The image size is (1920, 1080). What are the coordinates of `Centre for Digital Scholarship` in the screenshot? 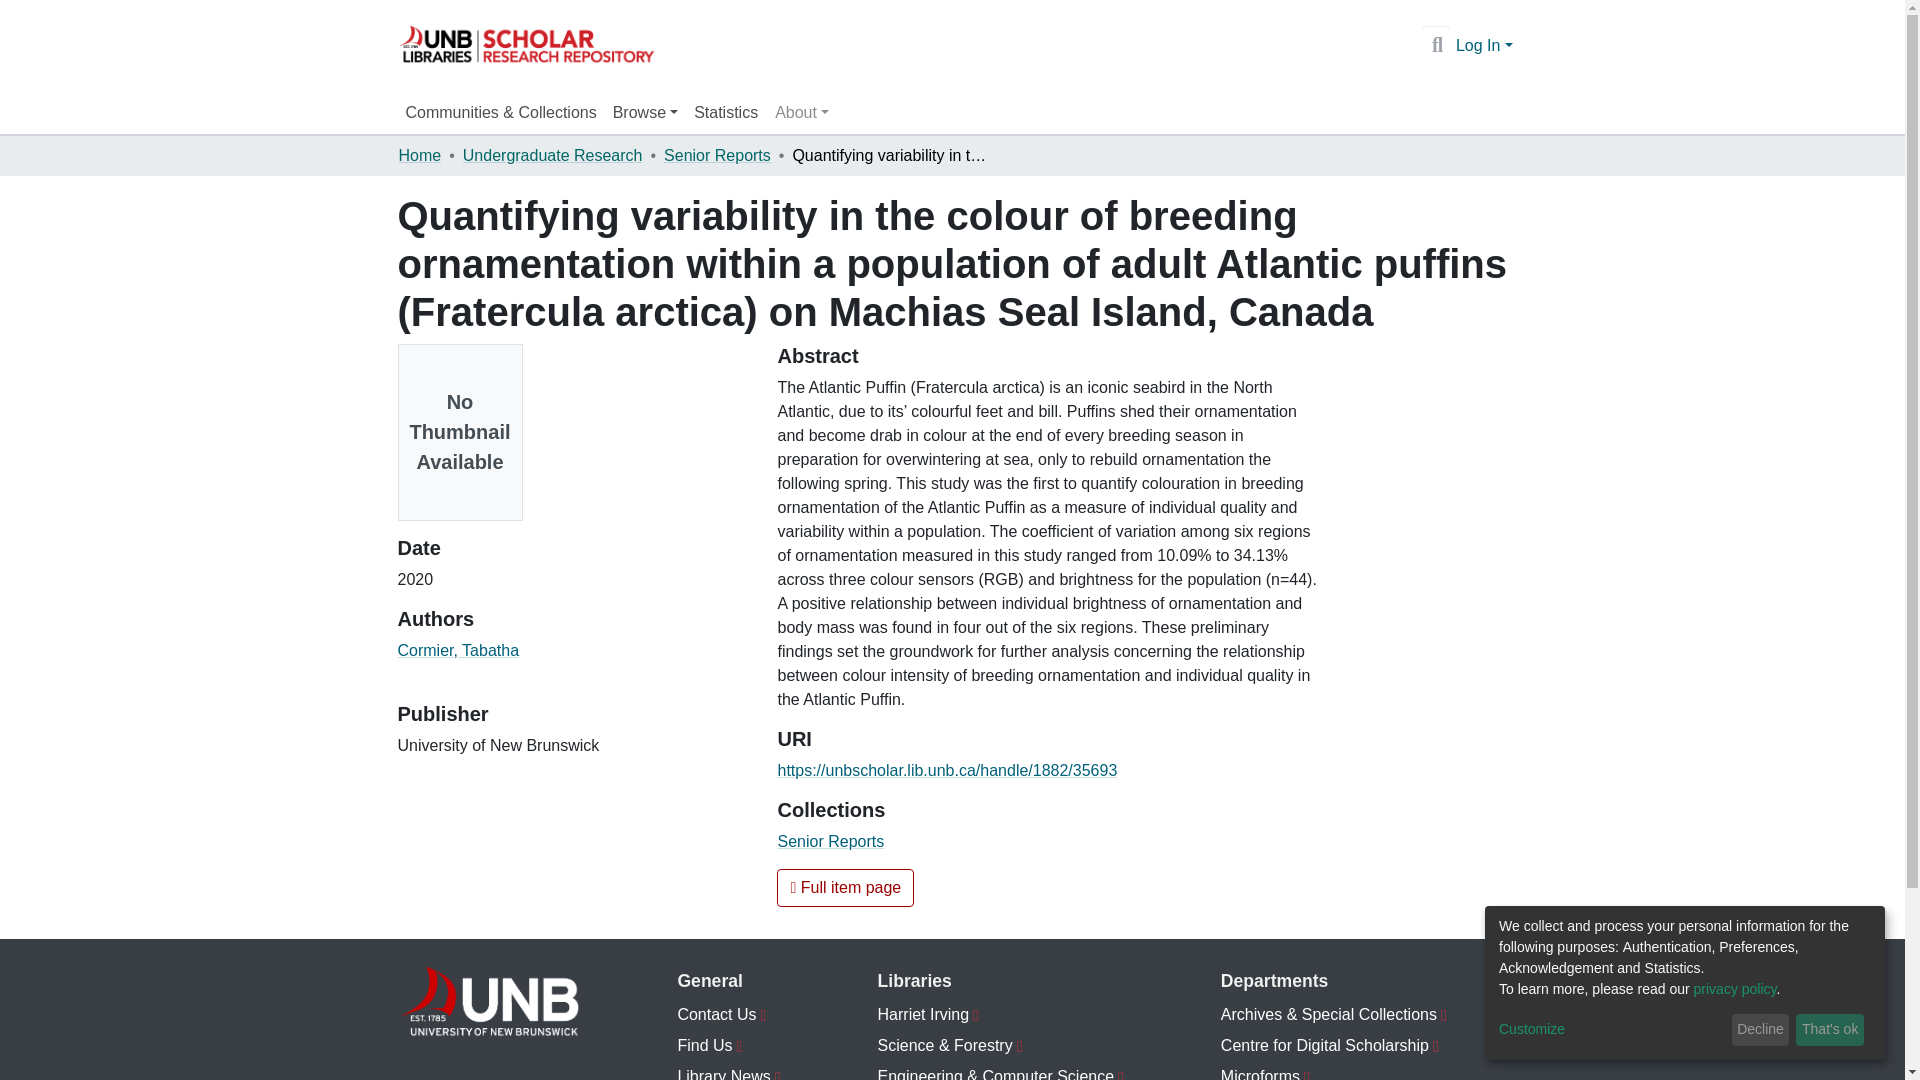 It's located at (1364, 1046).